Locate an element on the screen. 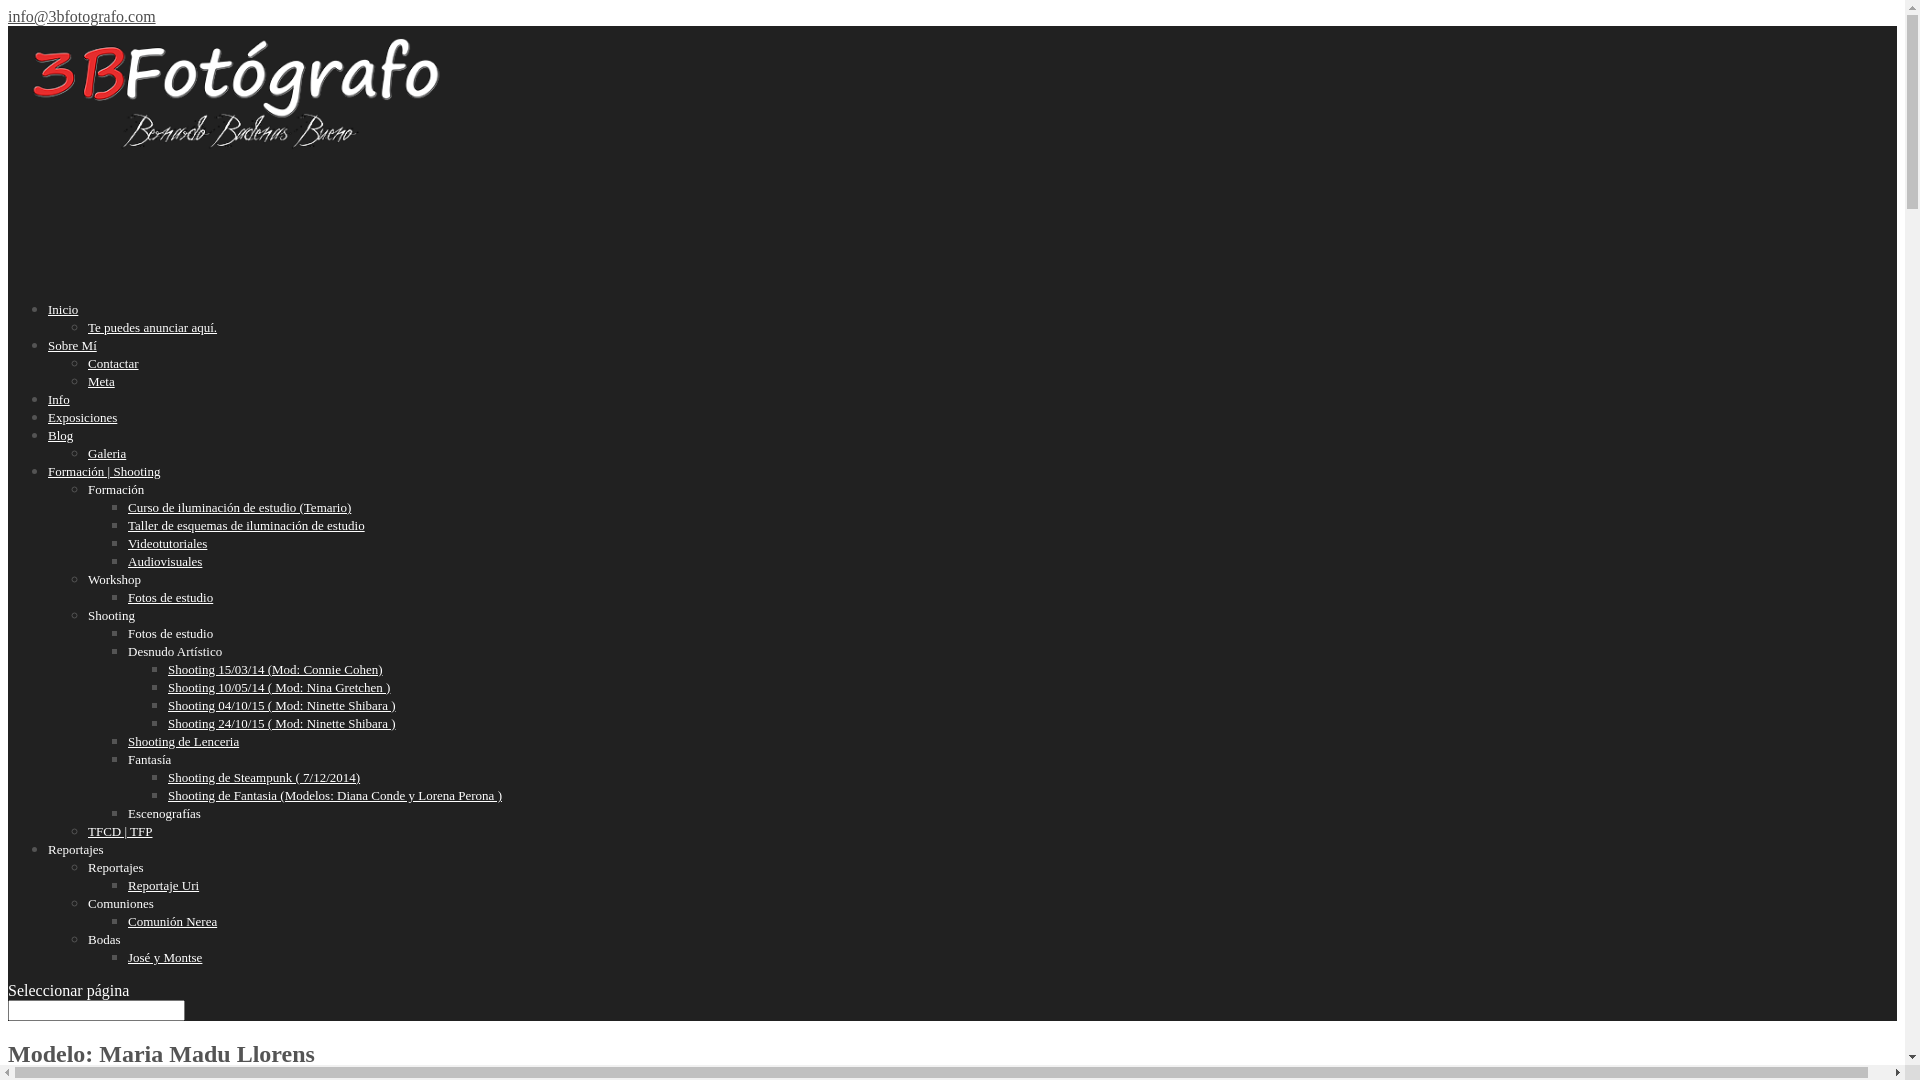 This screenshot has height=1080, width=1920. Shooting 10/05/14 ( Mod: Nina Gretchen ) is located at coordinates (279, 688).